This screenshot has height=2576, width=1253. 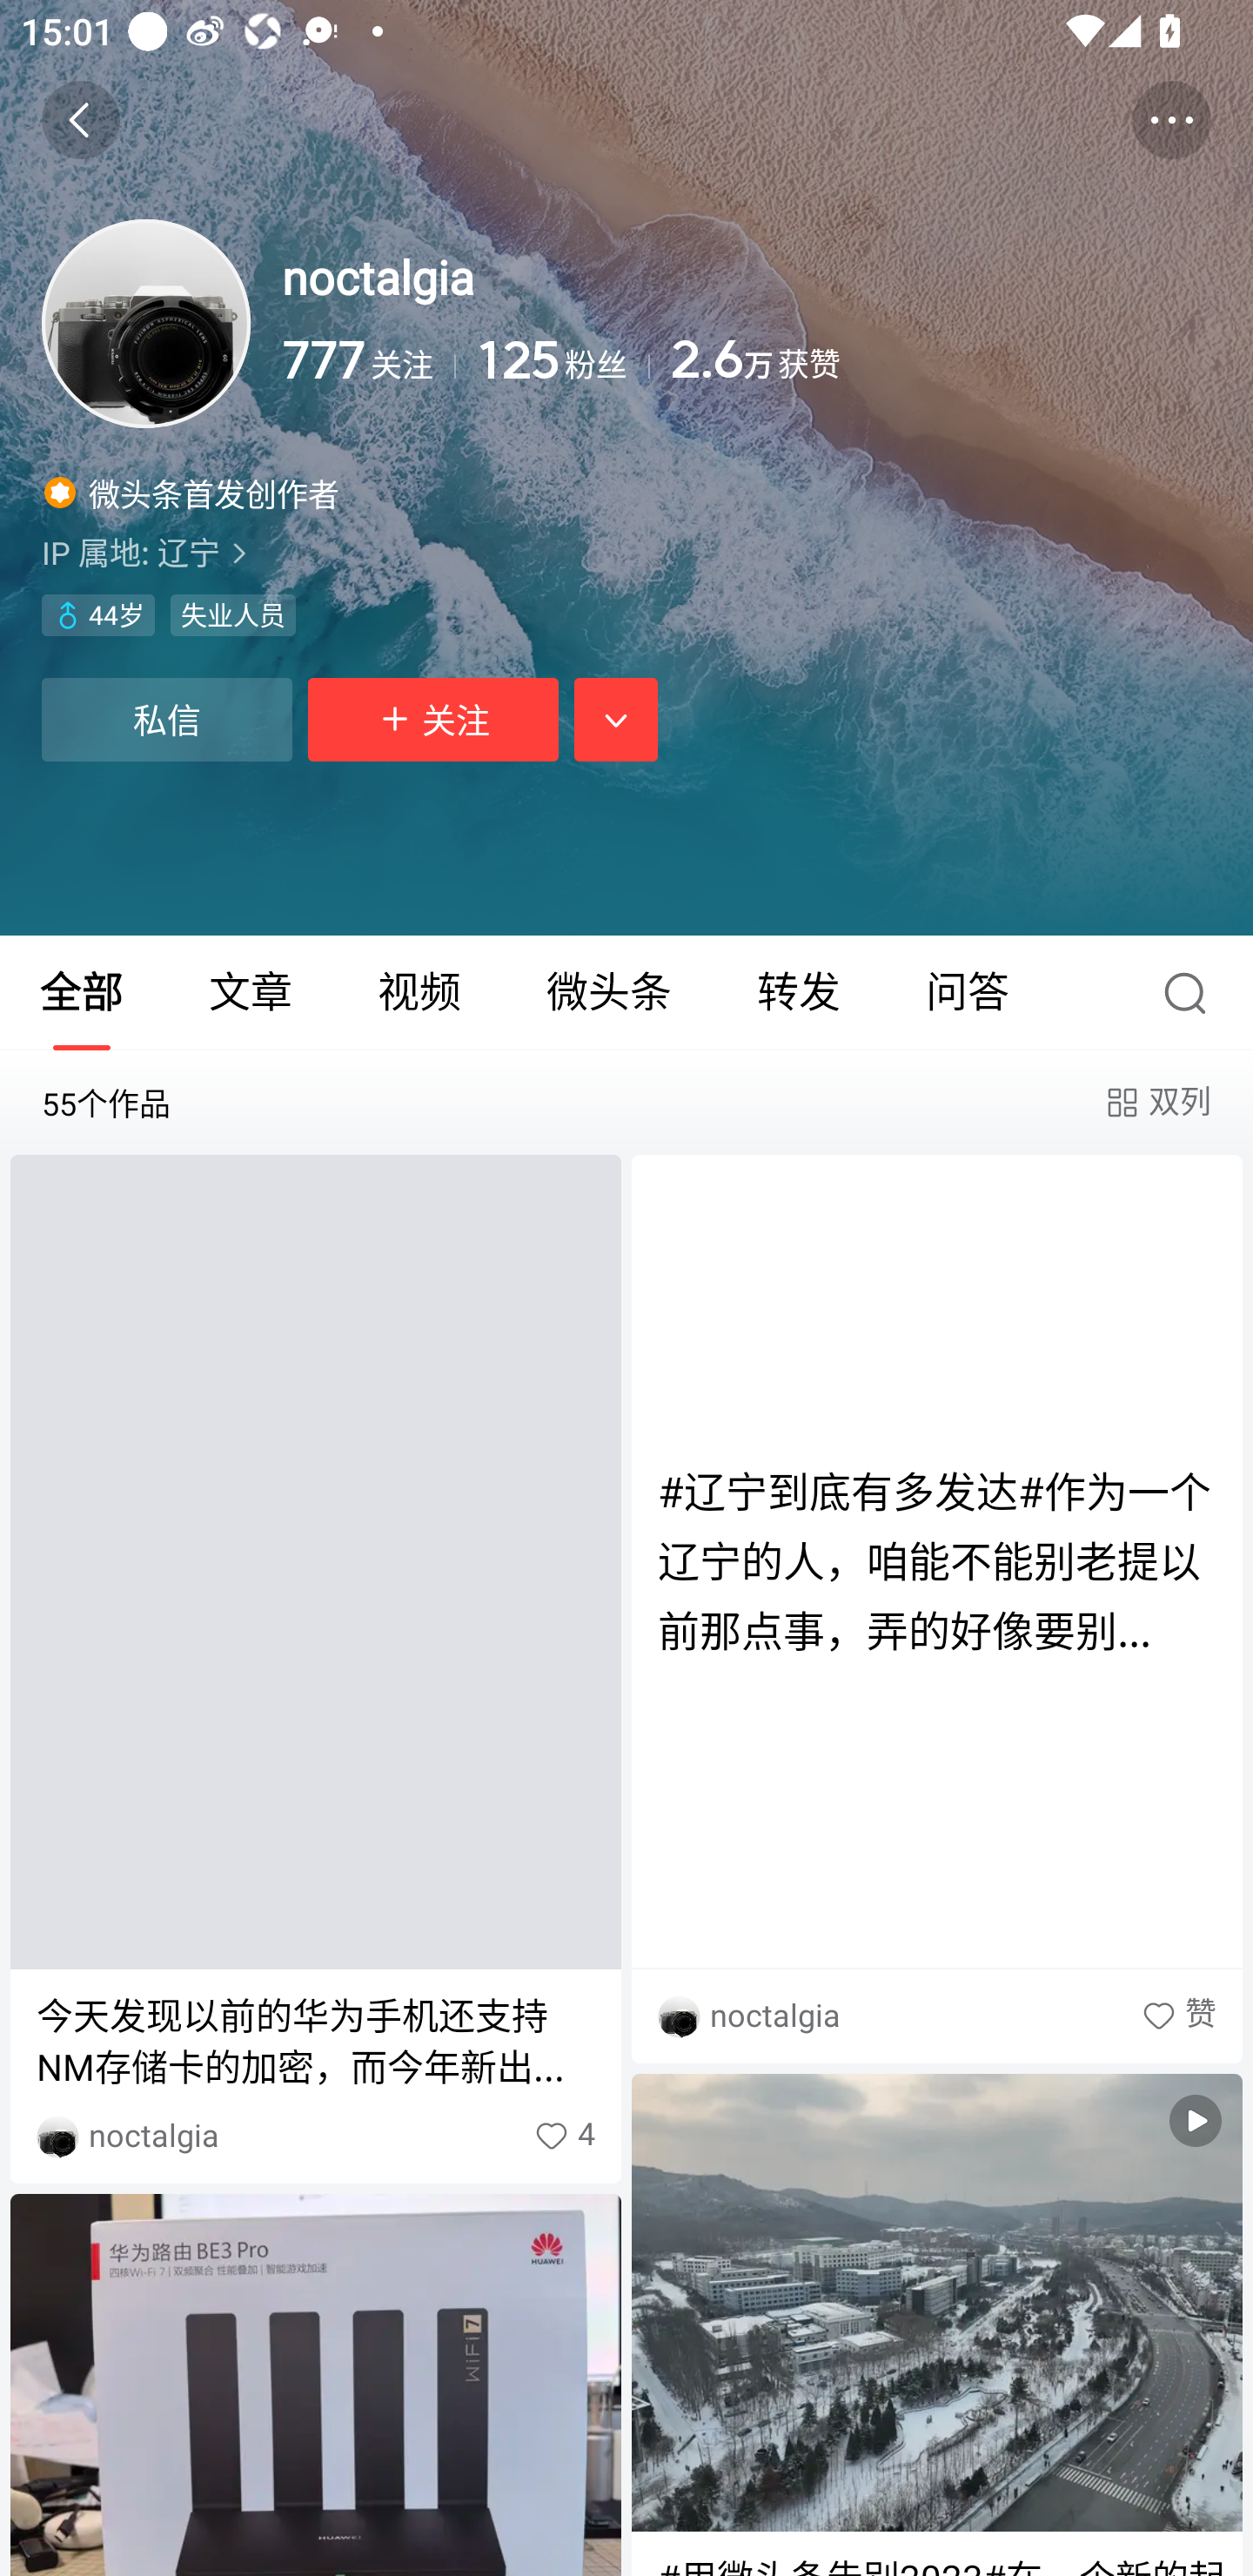 What do you see at coordinates (191, 492) in the screenshot?
I see `微头条首发创作者` at bounding box center [191, 492].